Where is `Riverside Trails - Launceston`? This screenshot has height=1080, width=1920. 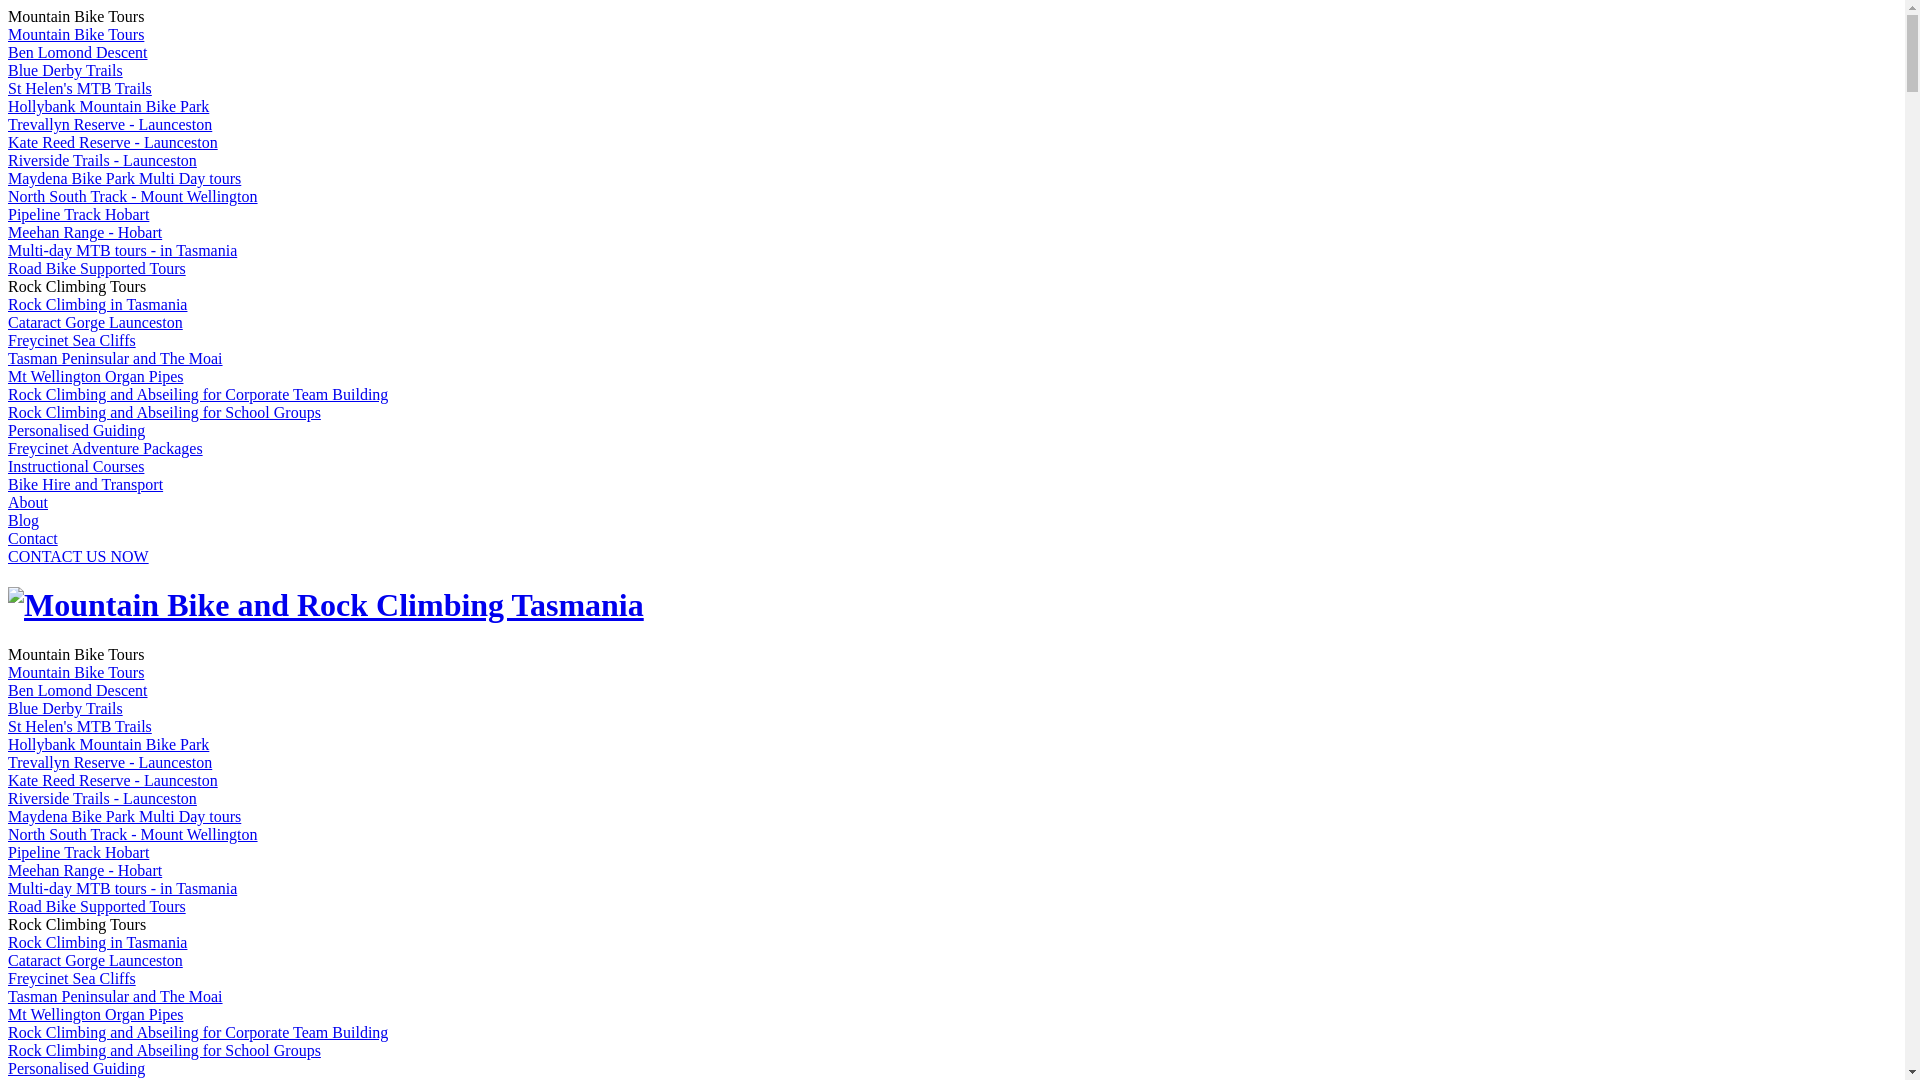 Riverside Trails - Launceston is located at coordinates (102, 798).